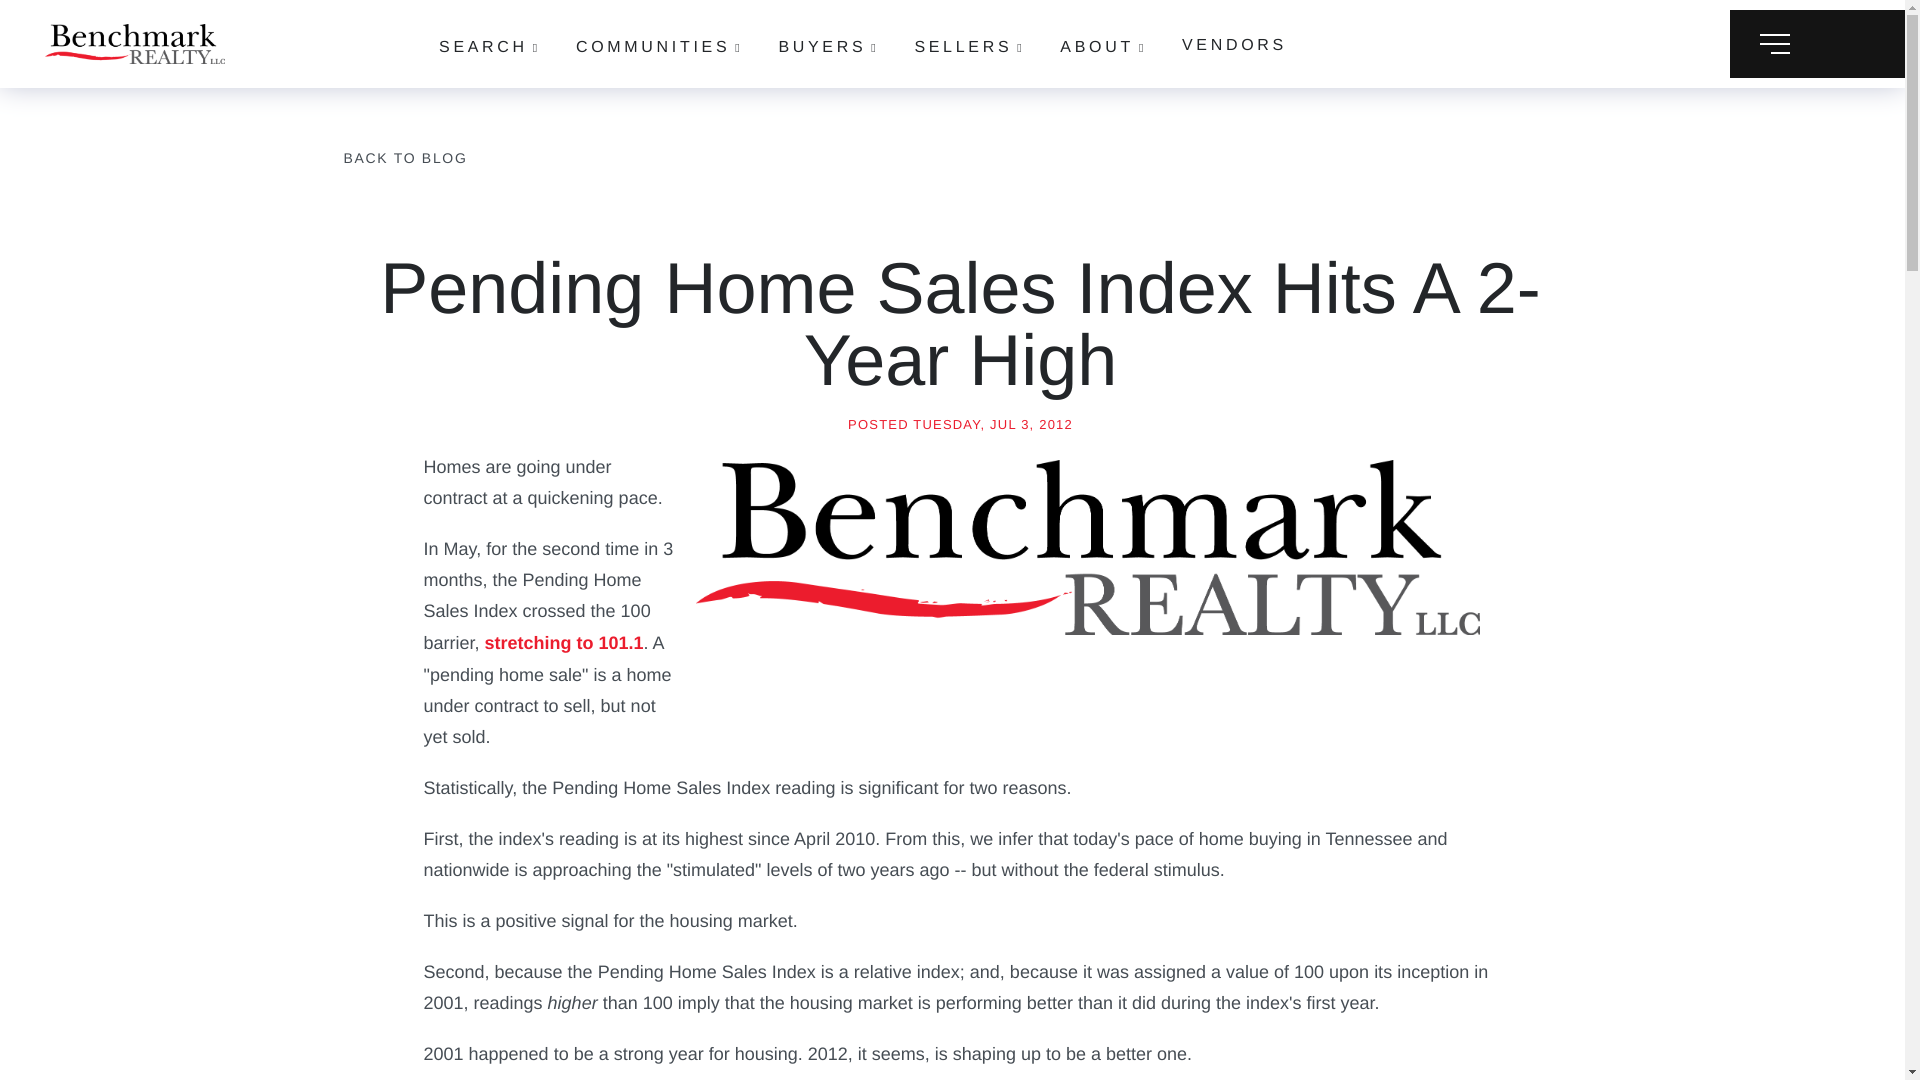 This screenshot has height=1080, width=1920. Describe the element at coordinates (490, 48) in the screenshot. I see `SEARCH` at that location.